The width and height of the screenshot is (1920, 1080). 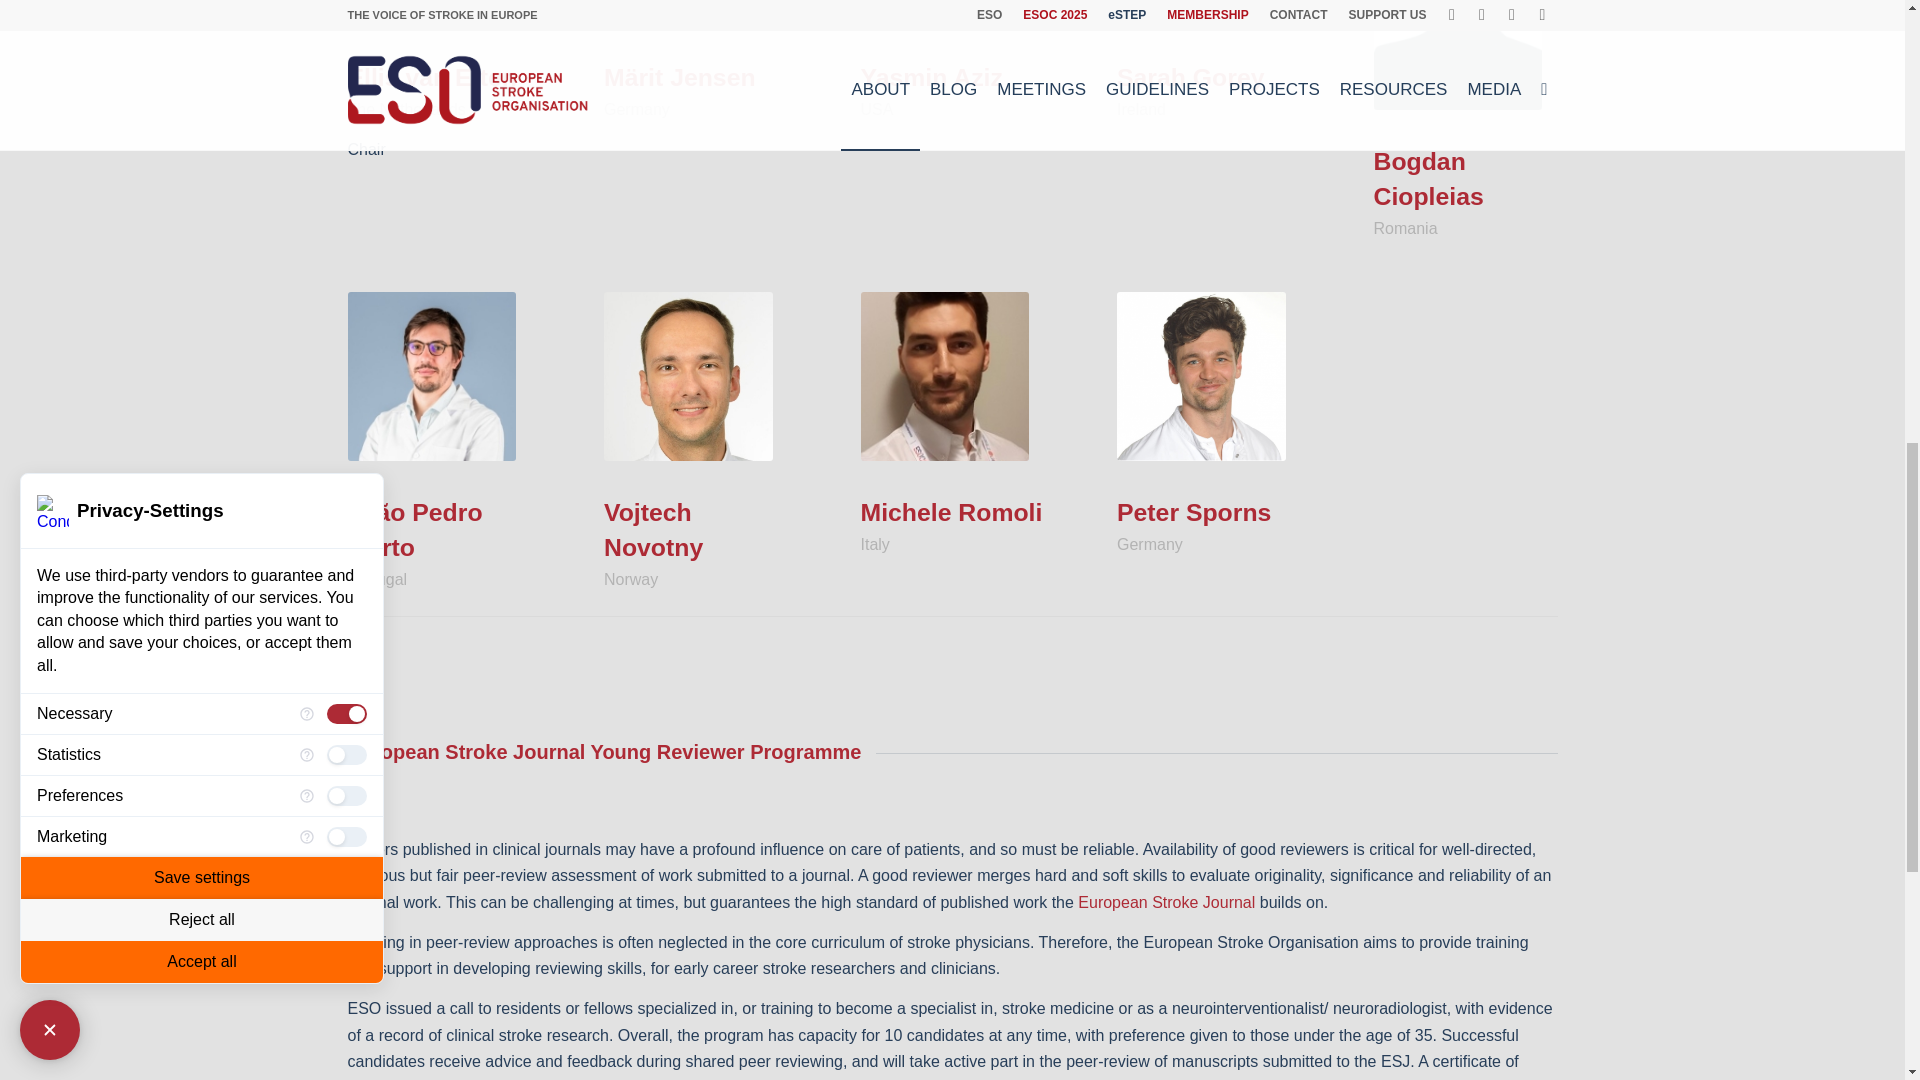 I want to click on Jensen image, so click(x=688, y=12).